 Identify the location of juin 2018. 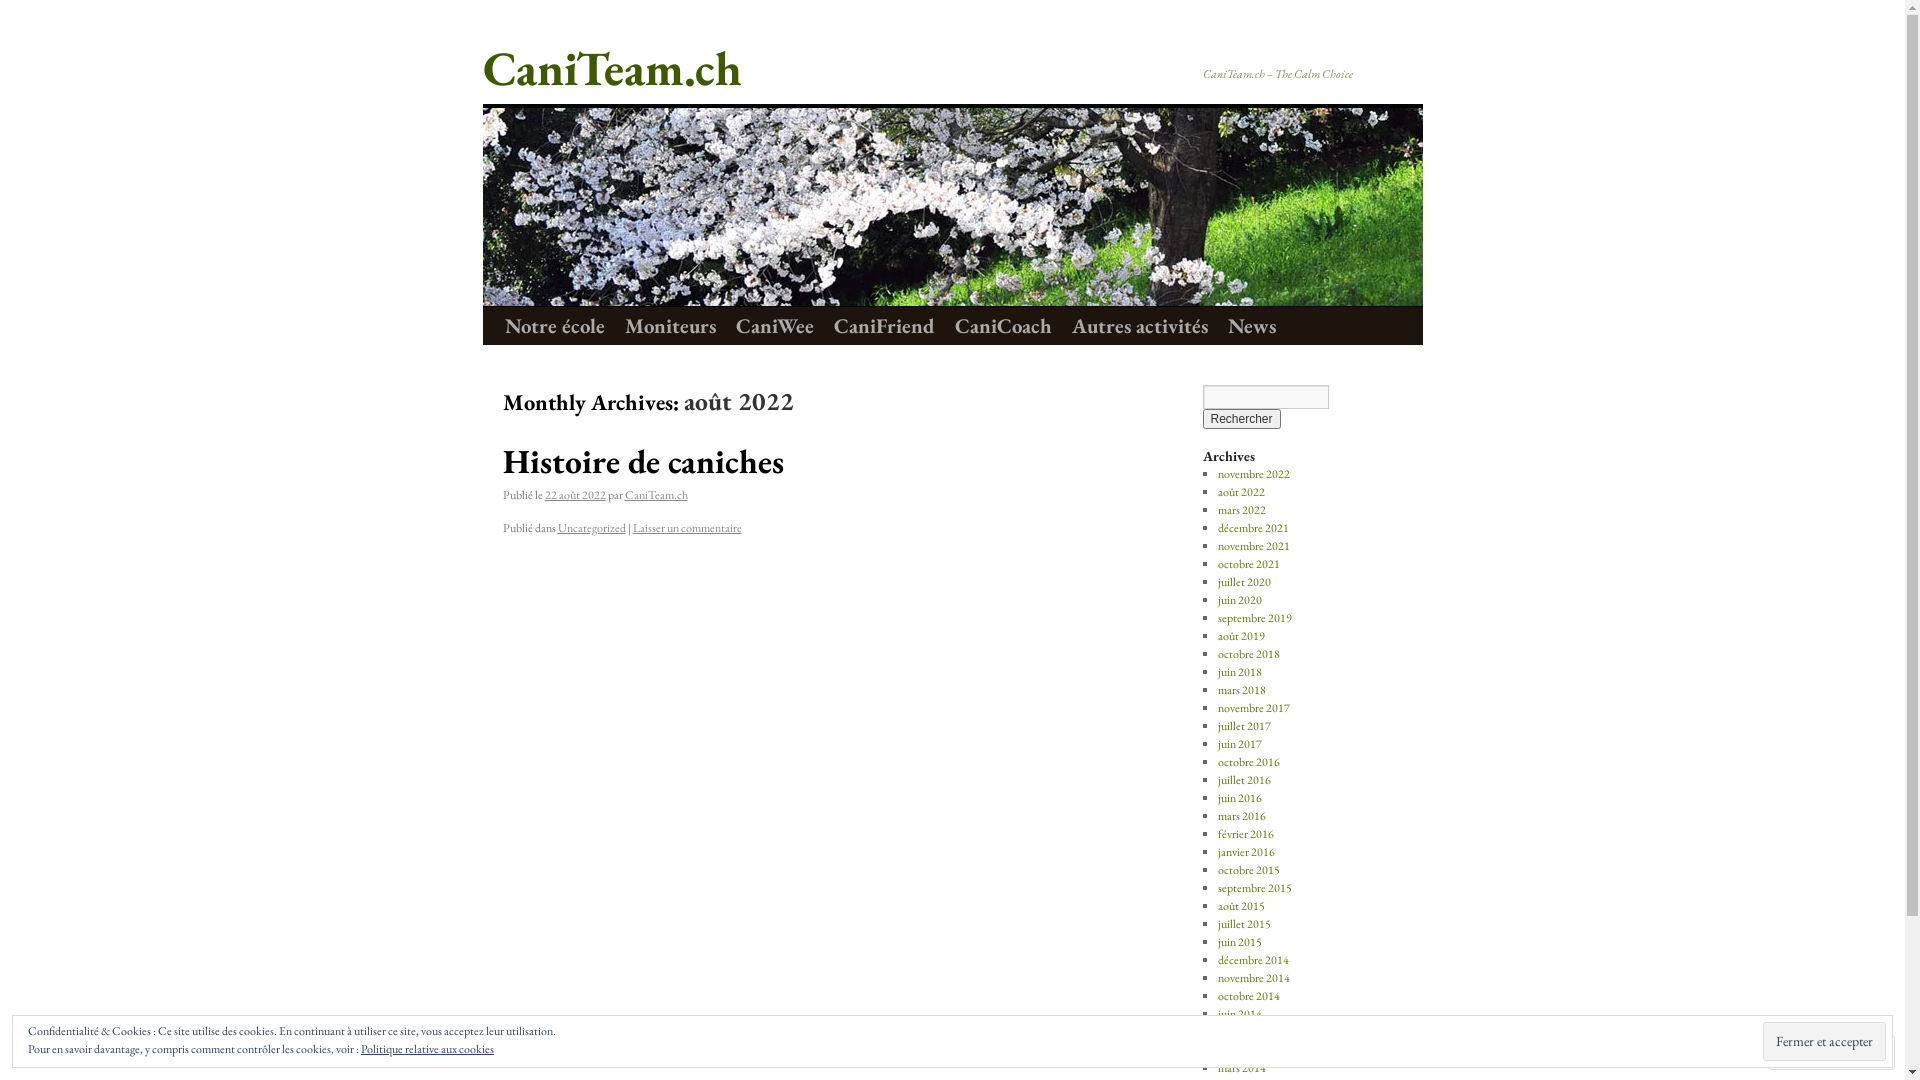
(1240, 672).